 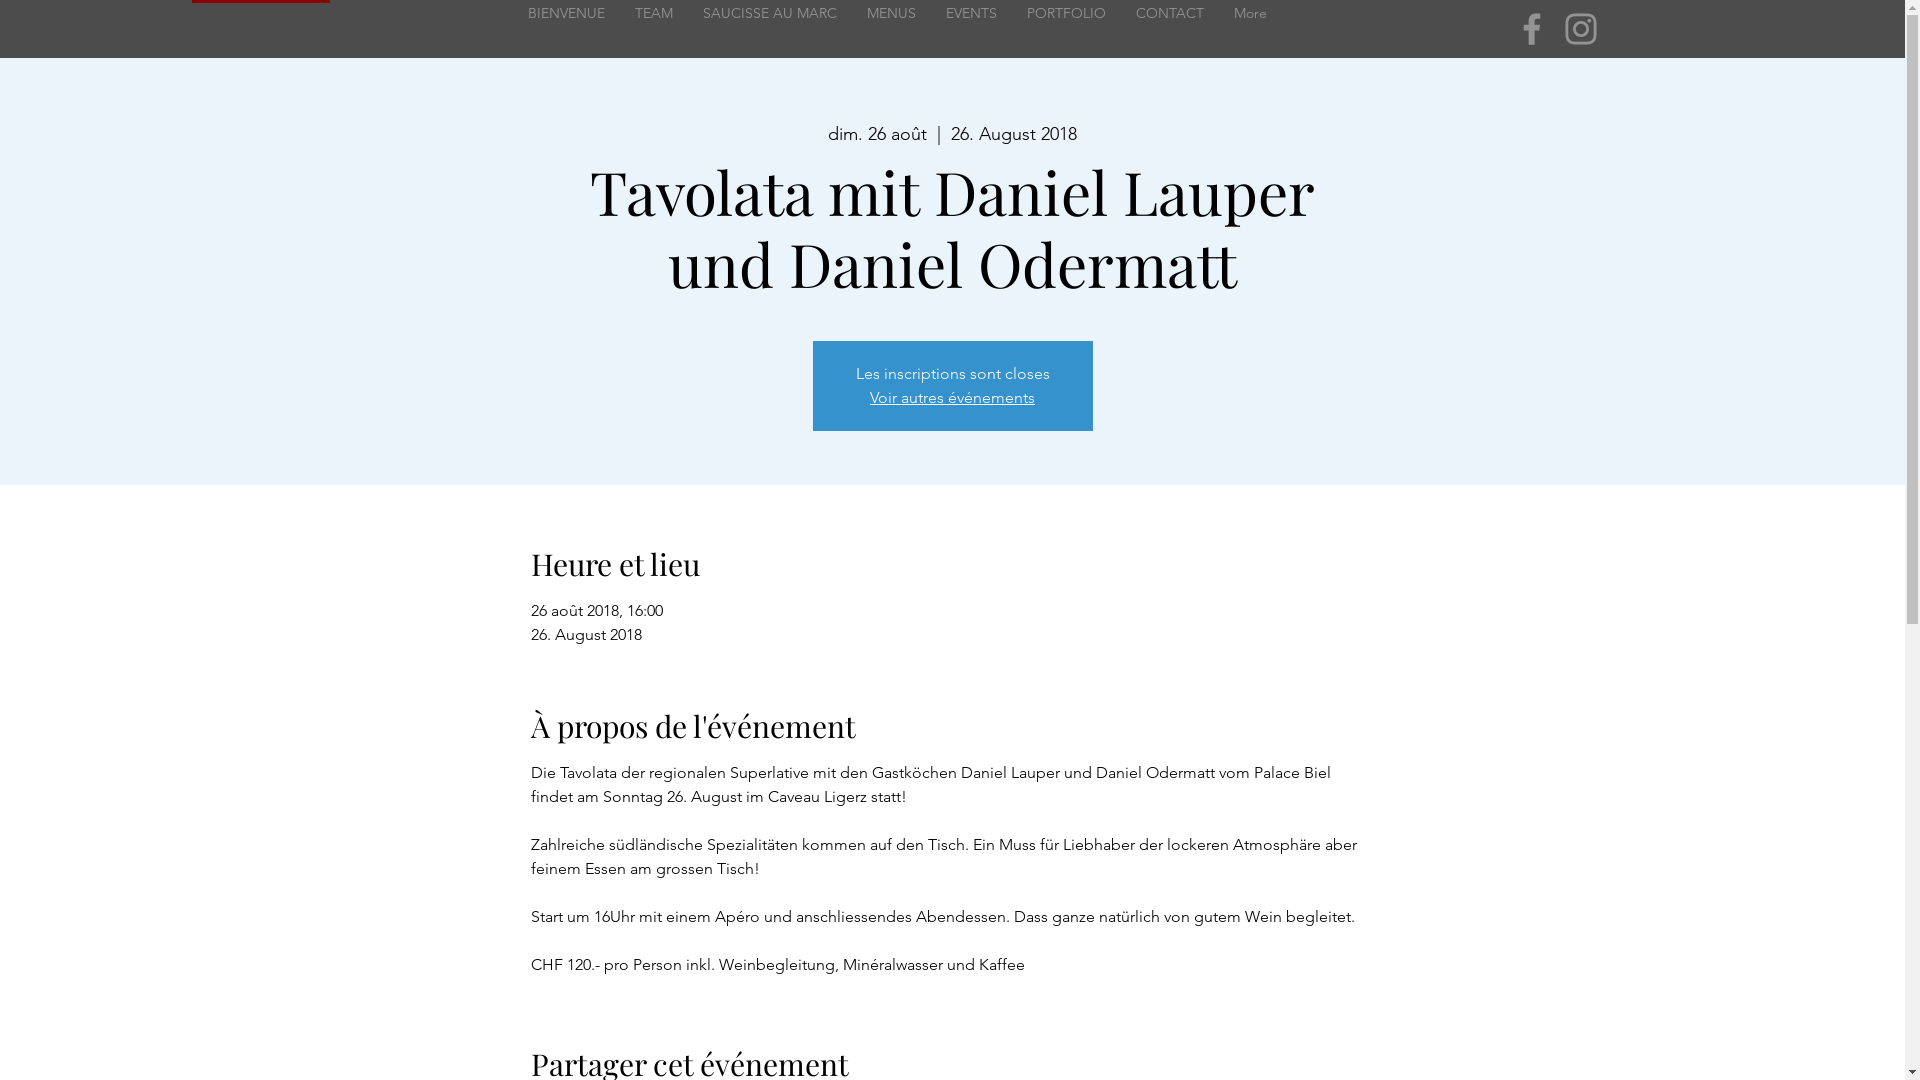 I want to click on MENUS, so click(x=892, y=29).